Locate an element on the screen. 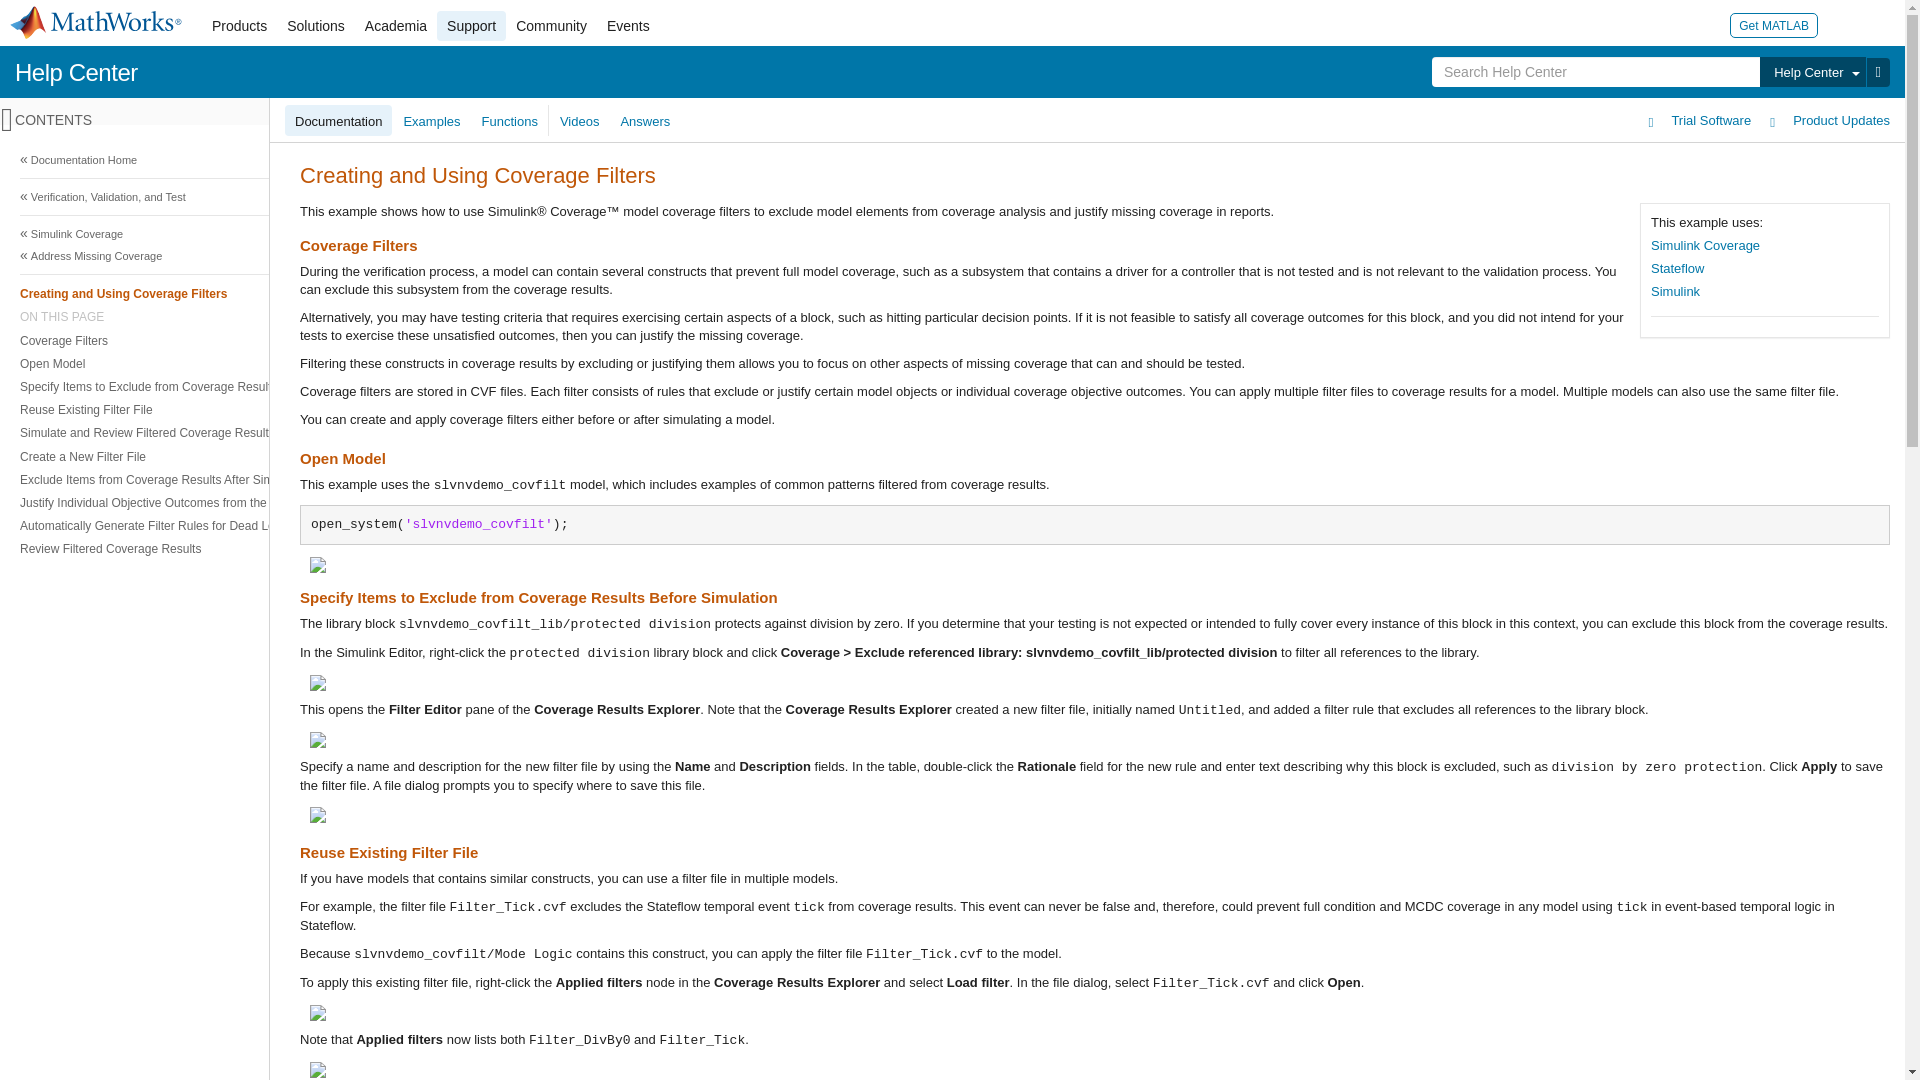 The image size is (1920, 1080). Community is located at coordinates (552, 26).